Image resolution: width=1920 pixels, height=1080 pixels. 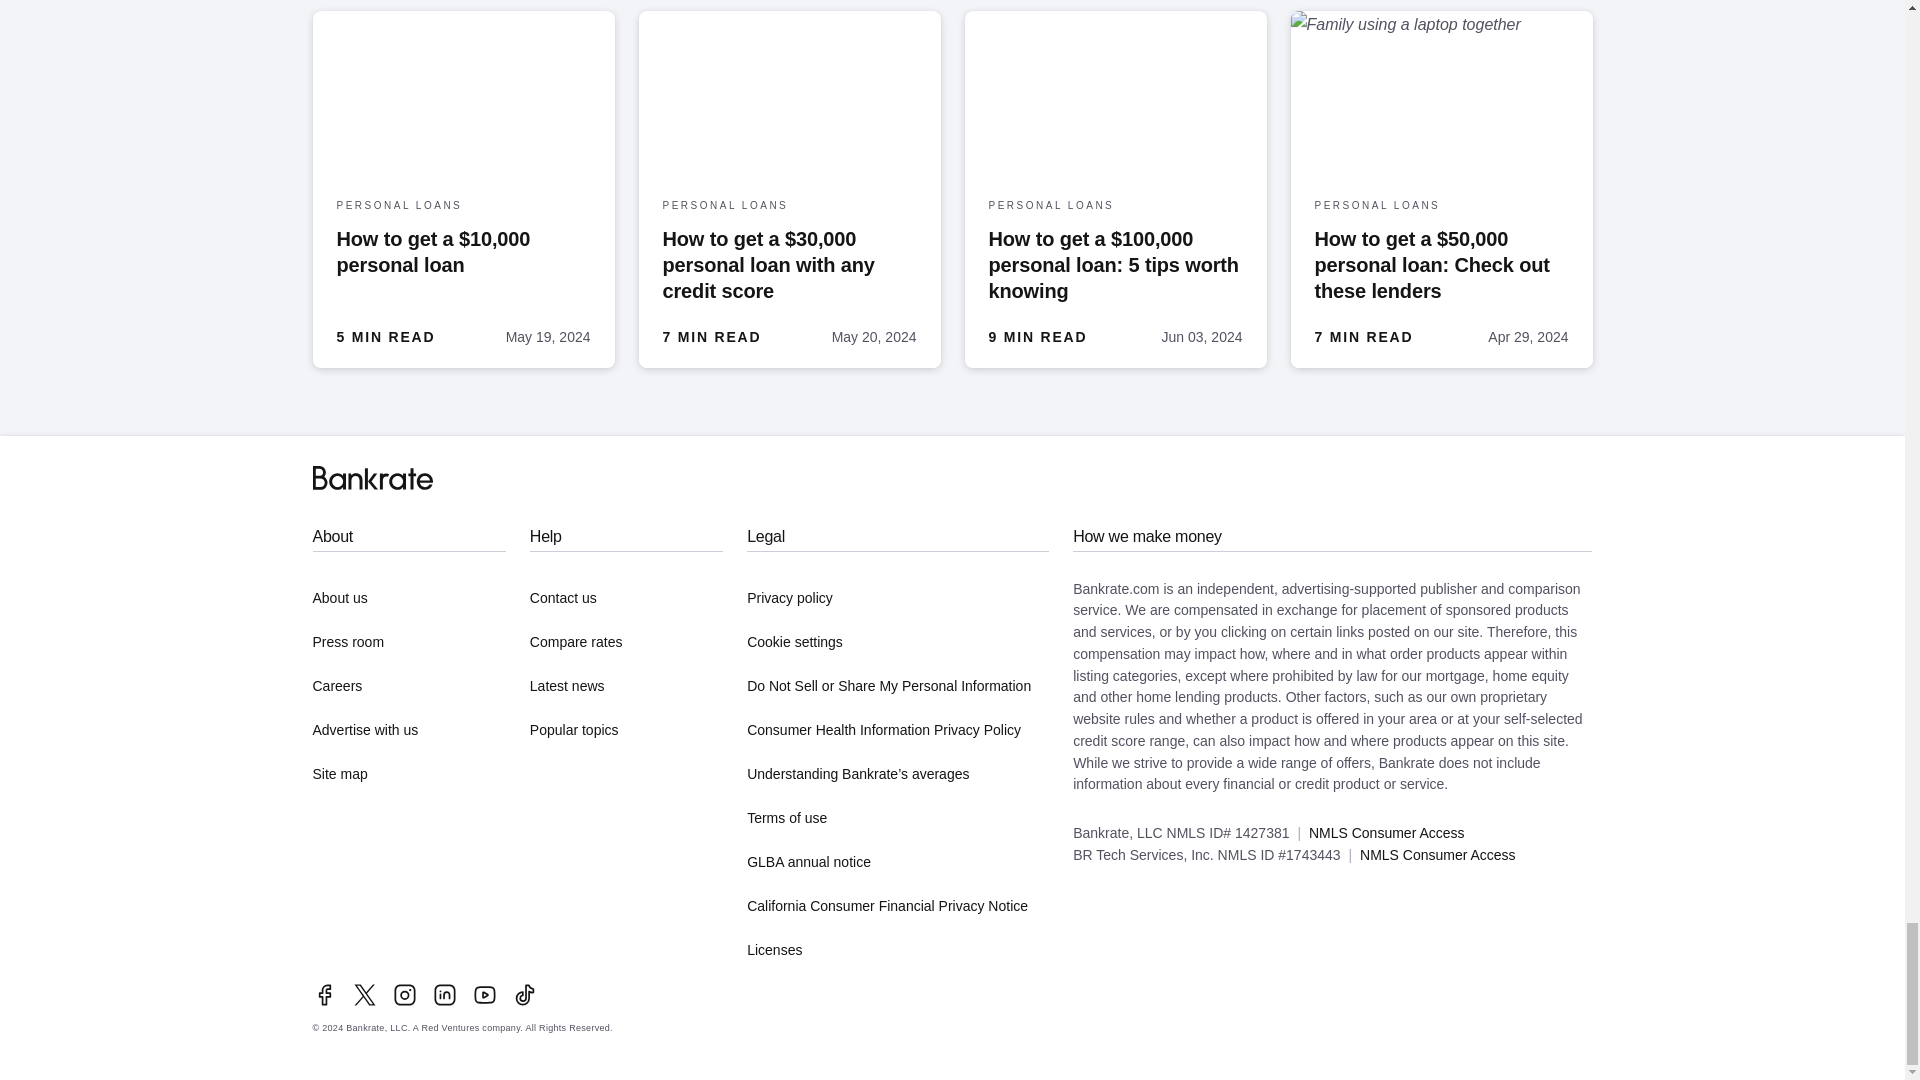 What do you see at coordinates (372, 478) in the screenshot?
I see `Bankrate` at bounding box center [372, 478].